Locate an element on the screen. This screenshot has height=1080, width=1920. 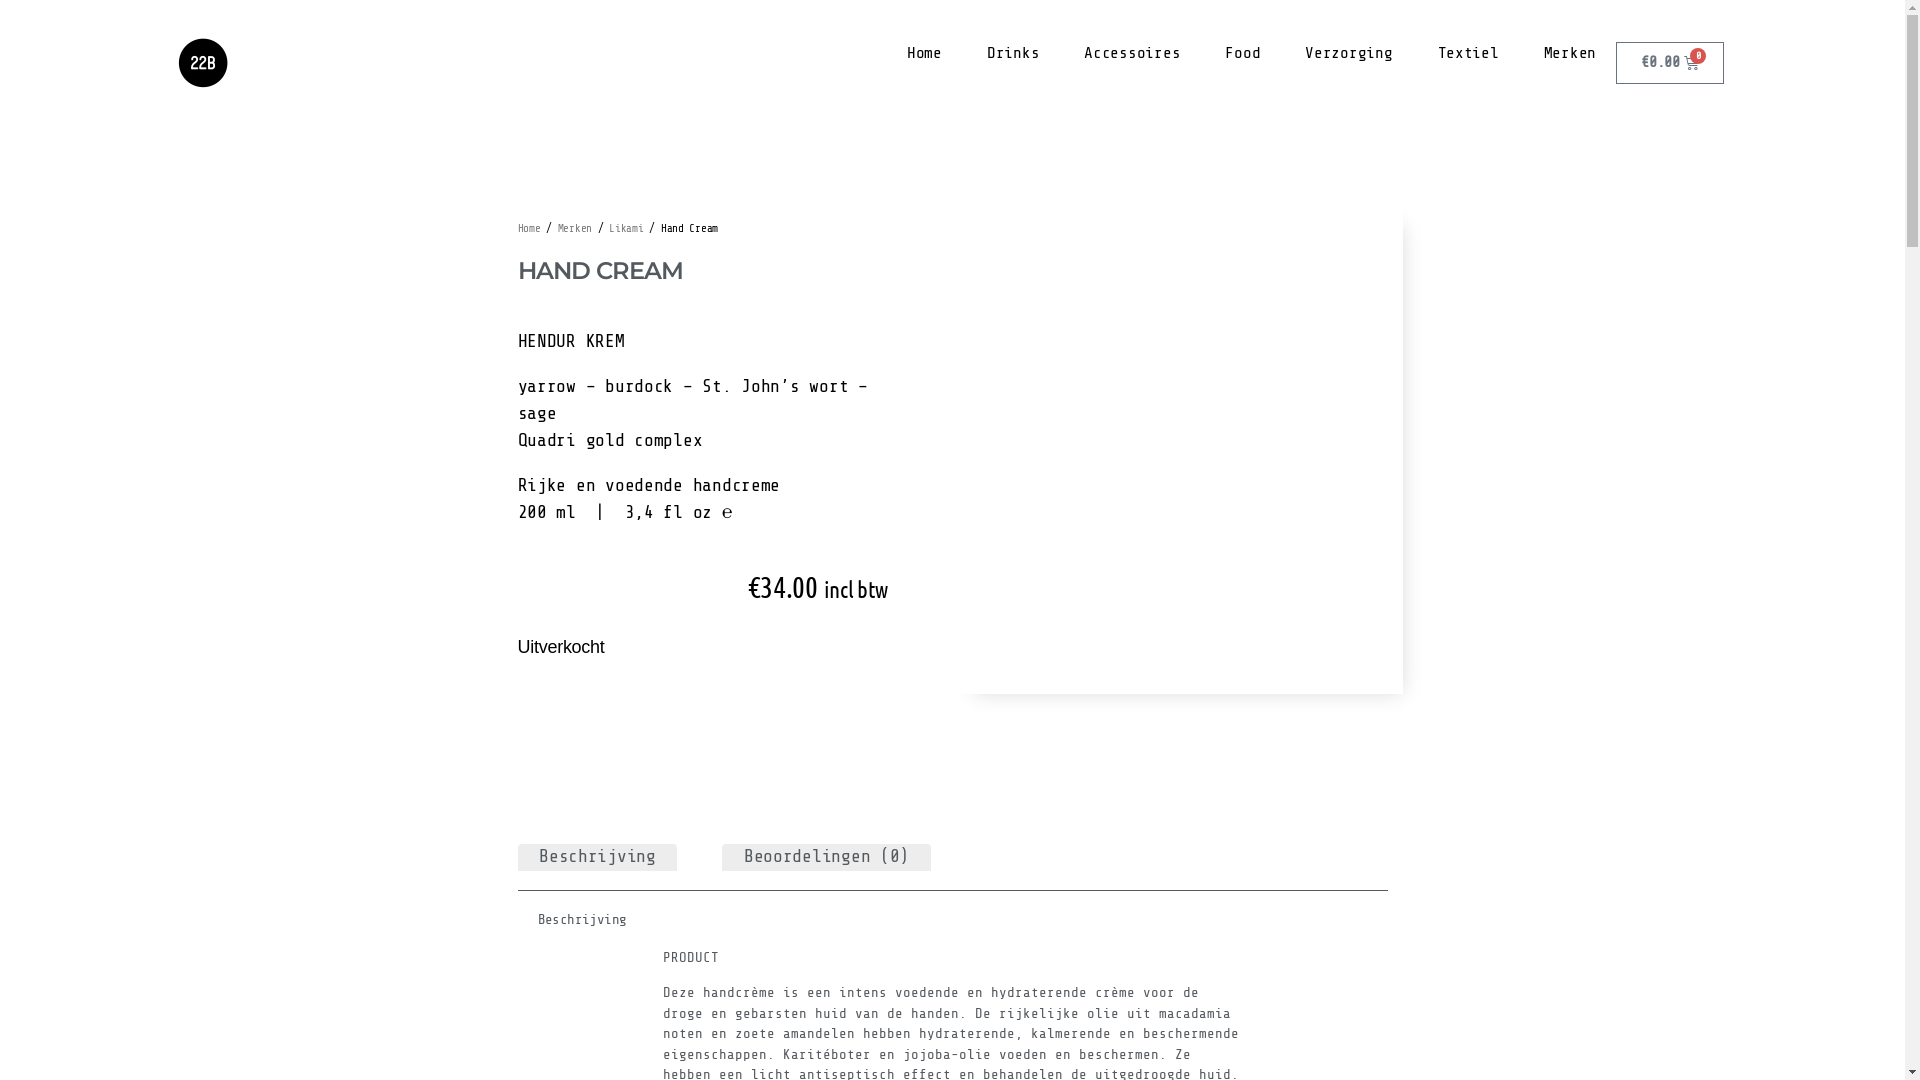
Merken is located at coordinates (1570, 53).